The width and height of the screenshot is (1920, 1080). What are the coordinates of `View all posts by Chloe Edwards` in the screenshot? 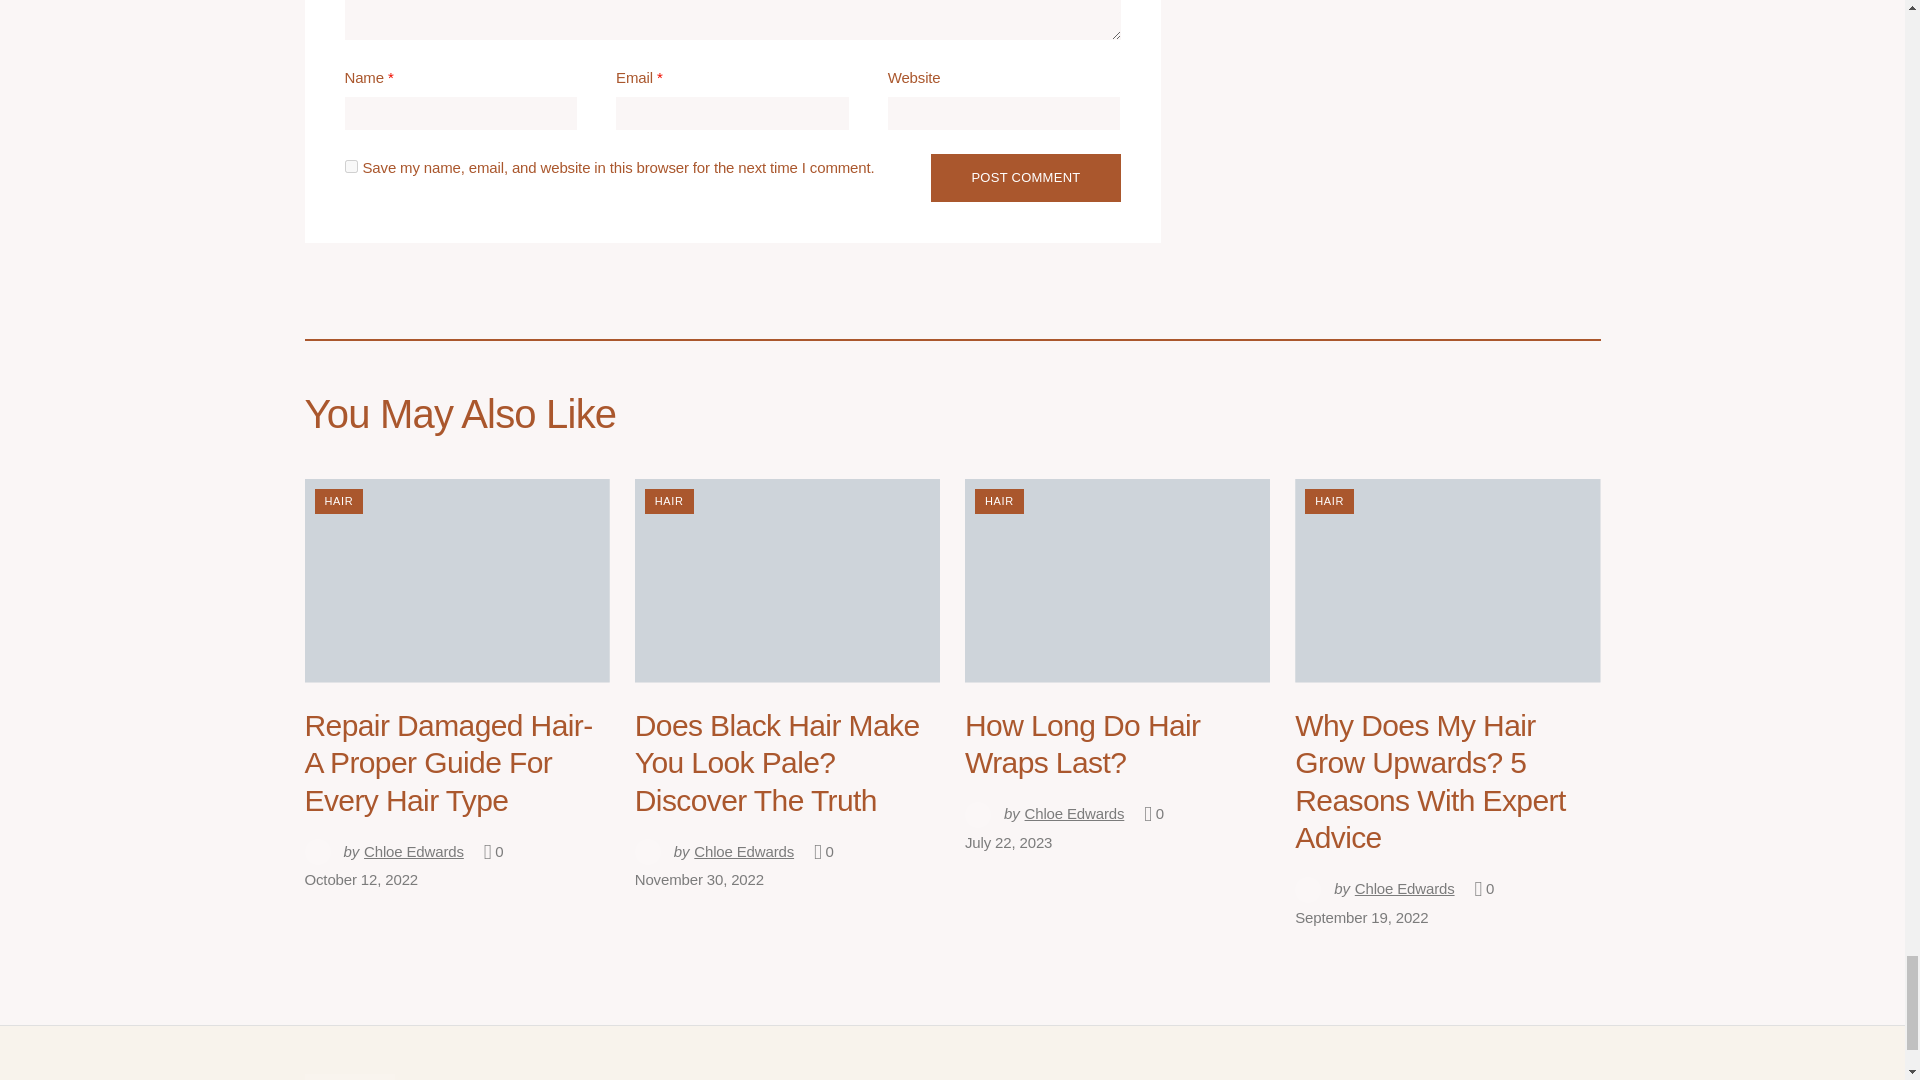 It's located at (714, 852).